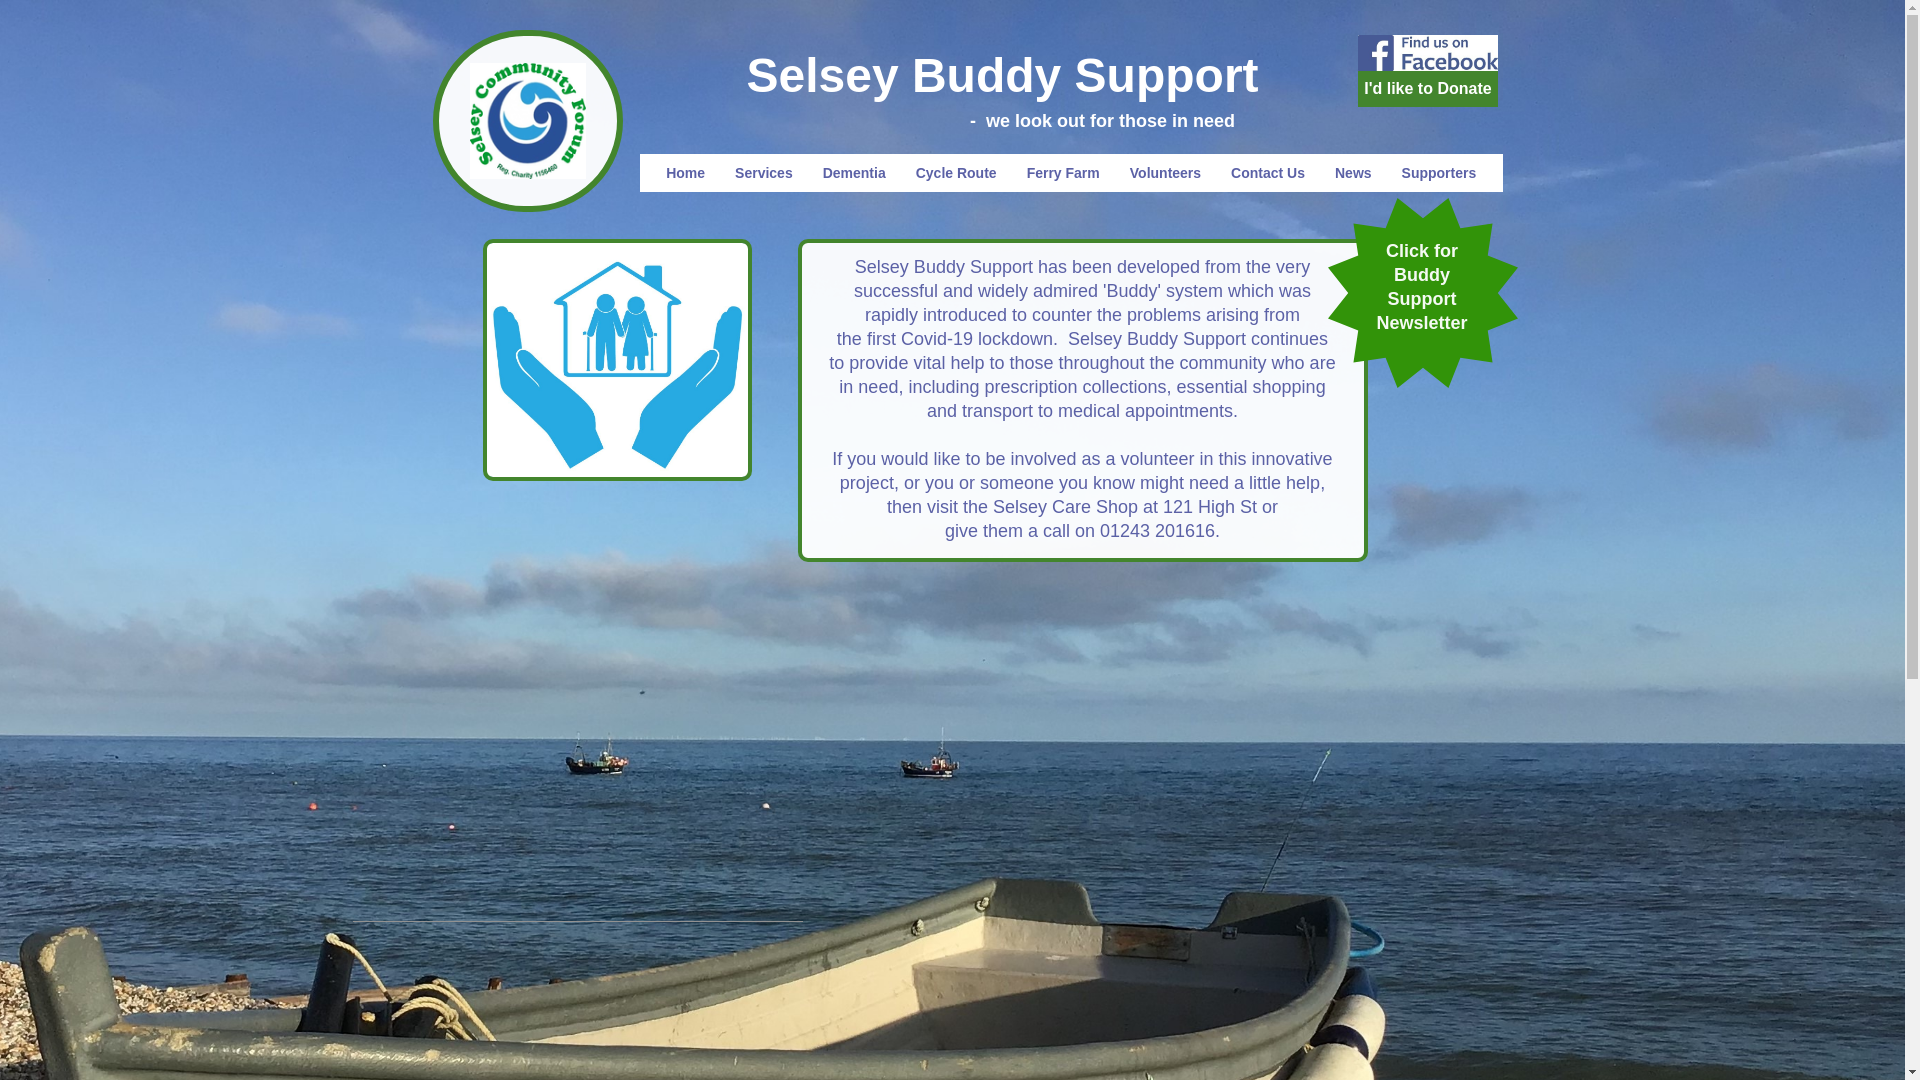 This screenshot has height=1080, width=1920. I want to click on Click for Buddy Support Newsletter, so click(1421, 286).